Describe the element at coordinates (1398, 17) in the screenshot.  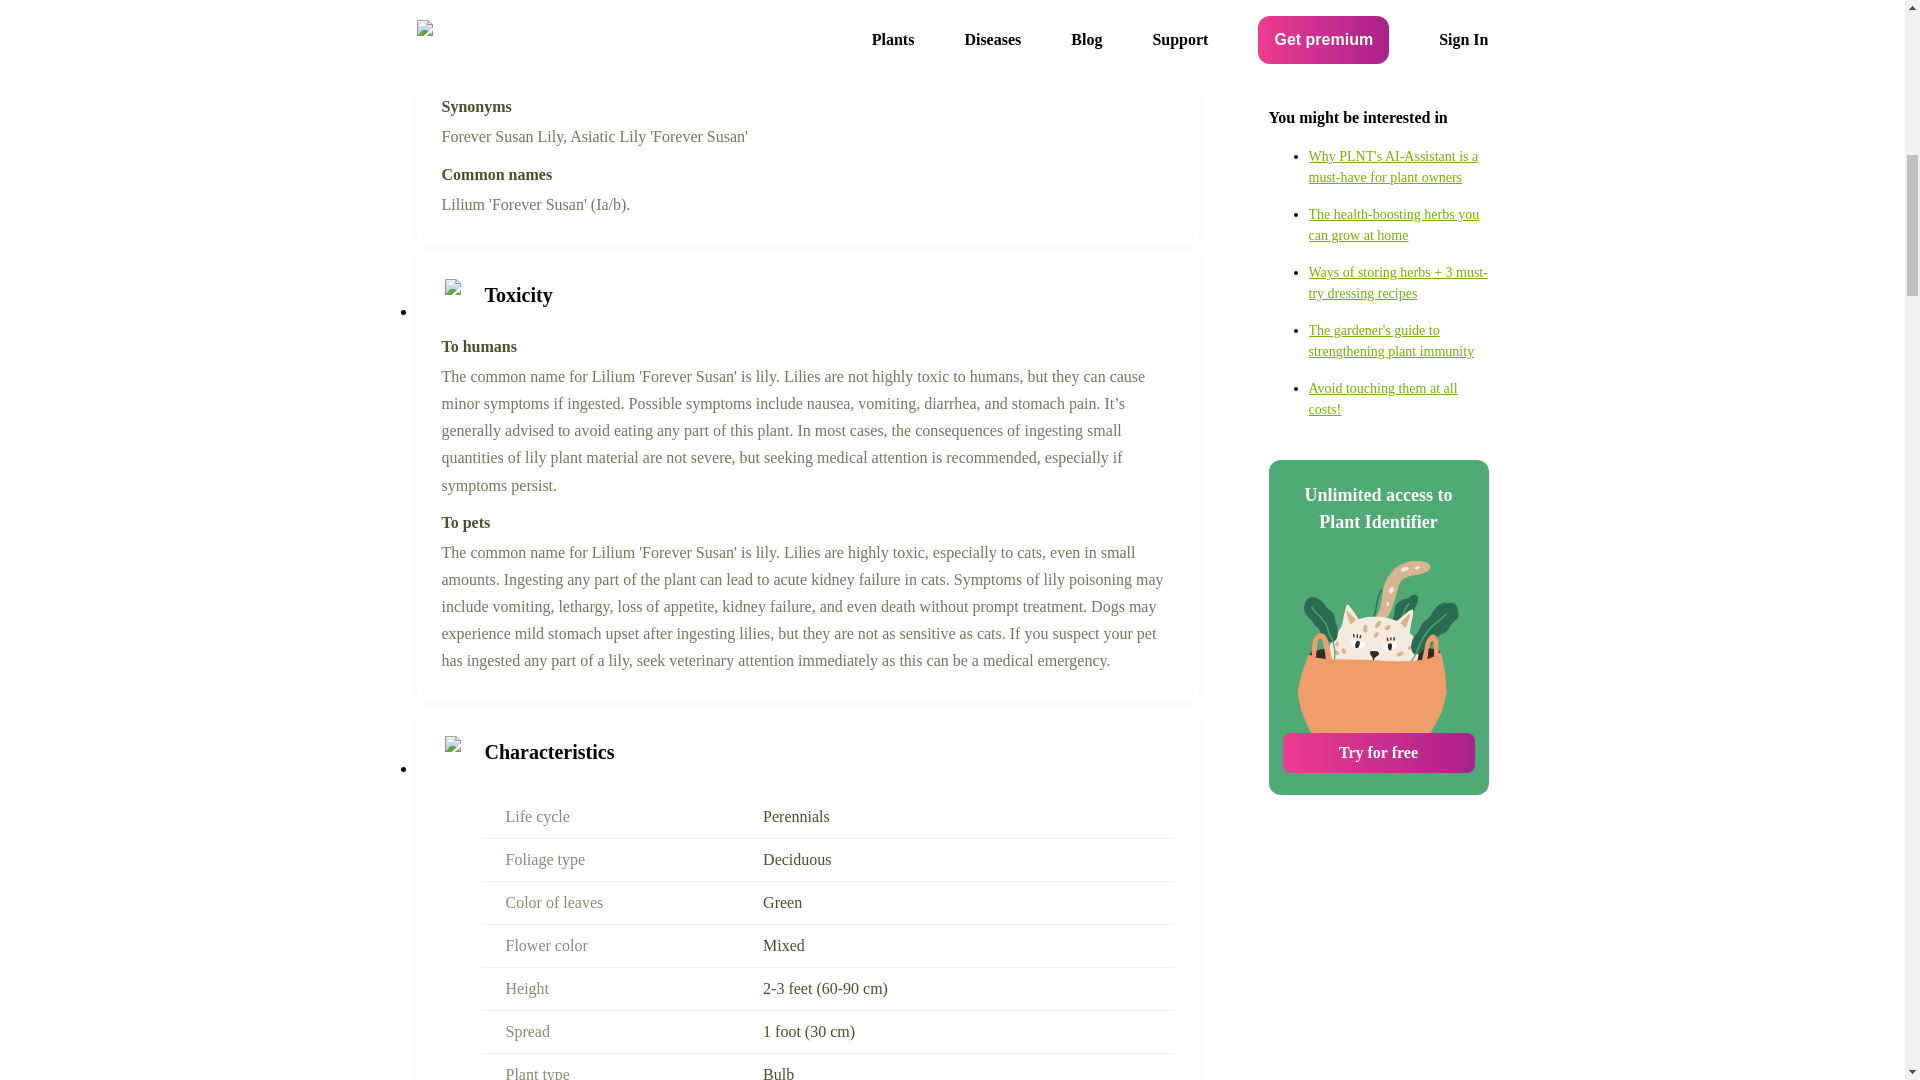
I see `The gardener's guide to strengthening plant immunity` at that location.